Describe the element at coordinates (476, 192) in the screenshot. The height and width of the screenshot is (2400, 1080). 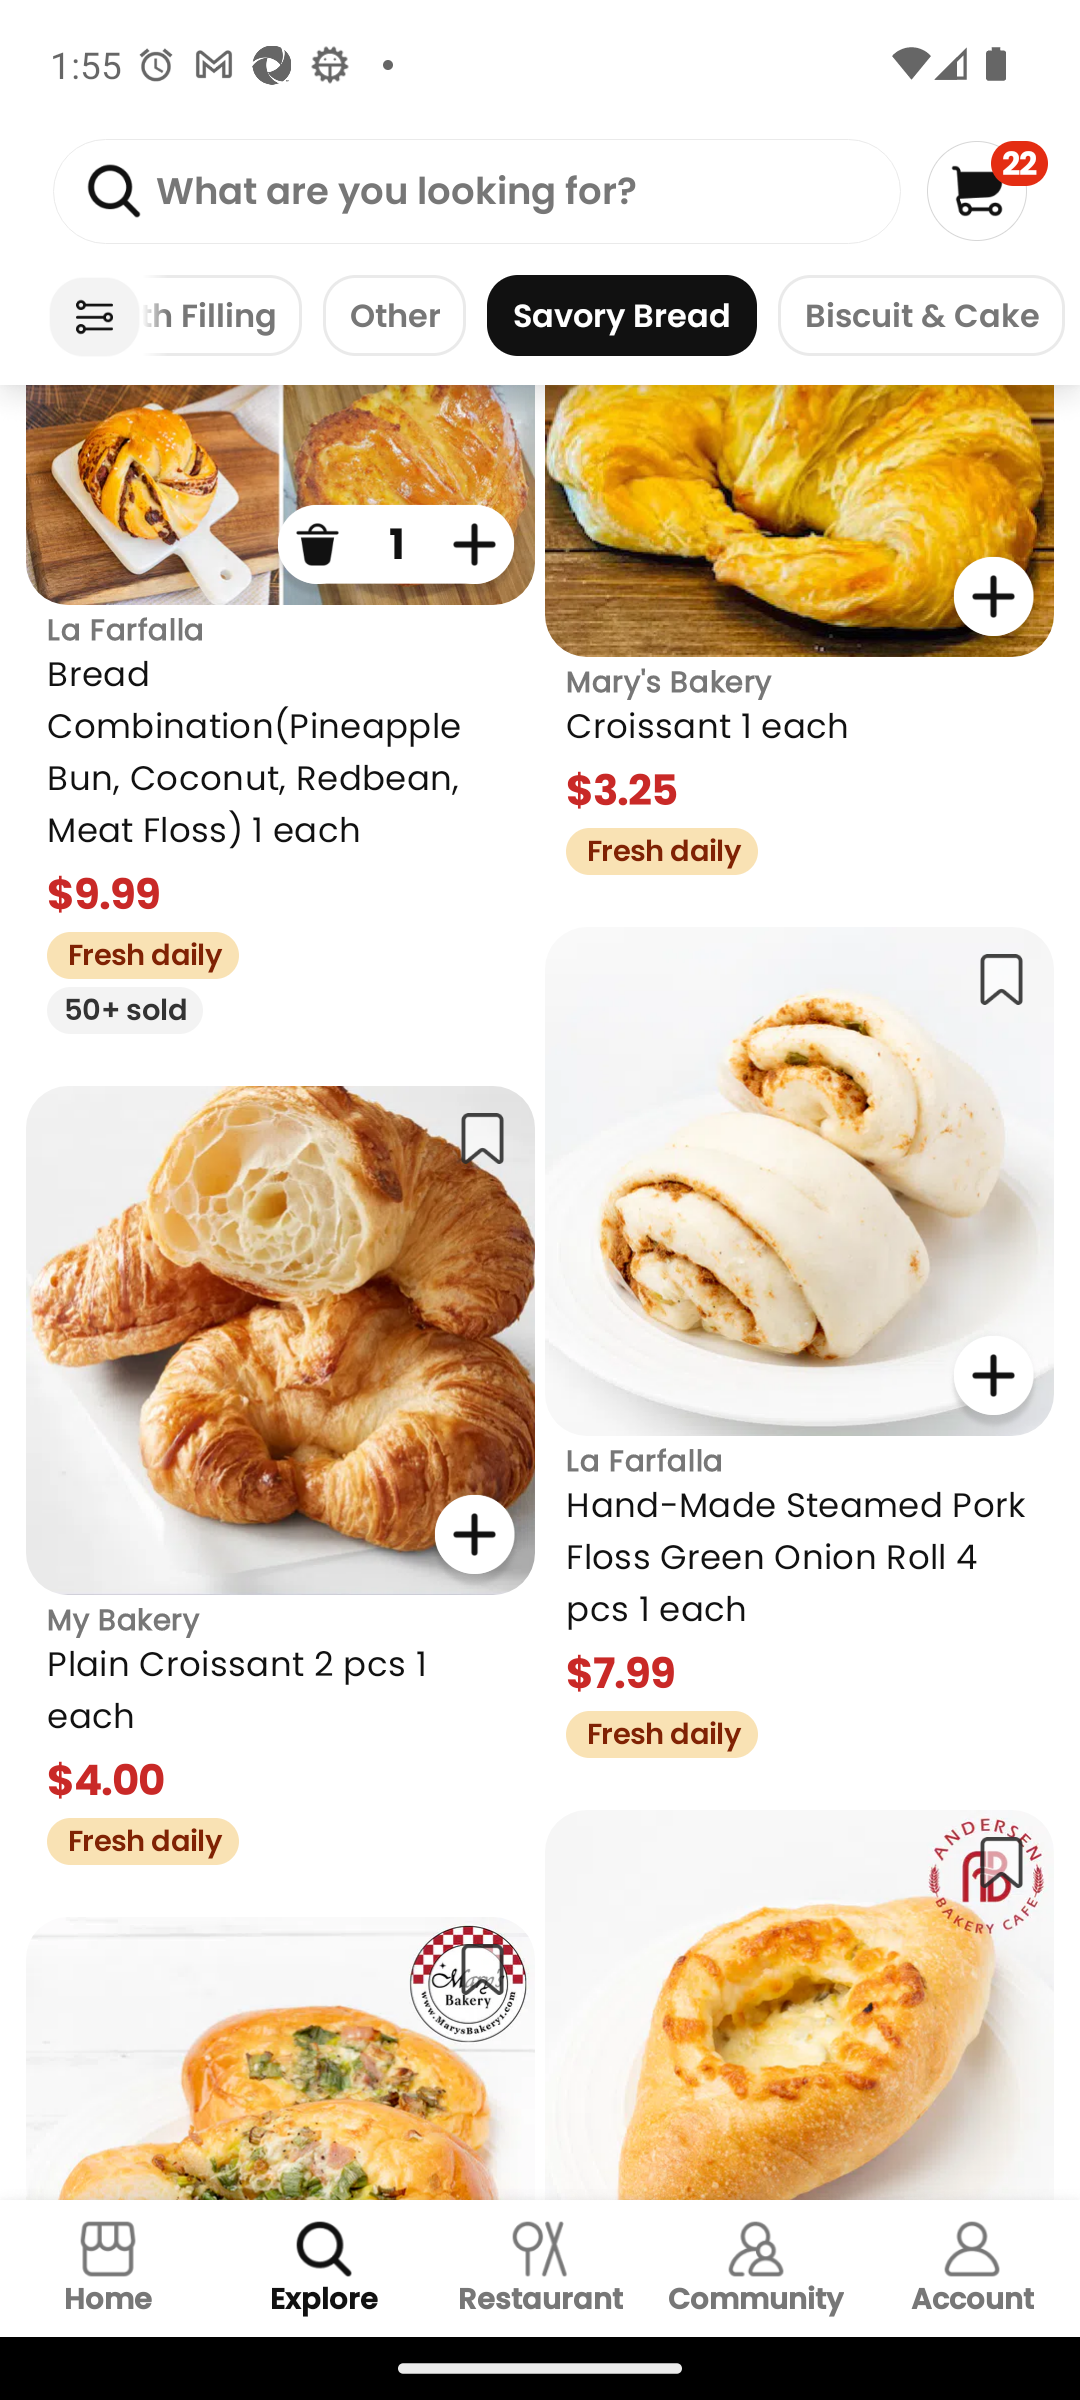
I see `What are you looking for?` at that location.